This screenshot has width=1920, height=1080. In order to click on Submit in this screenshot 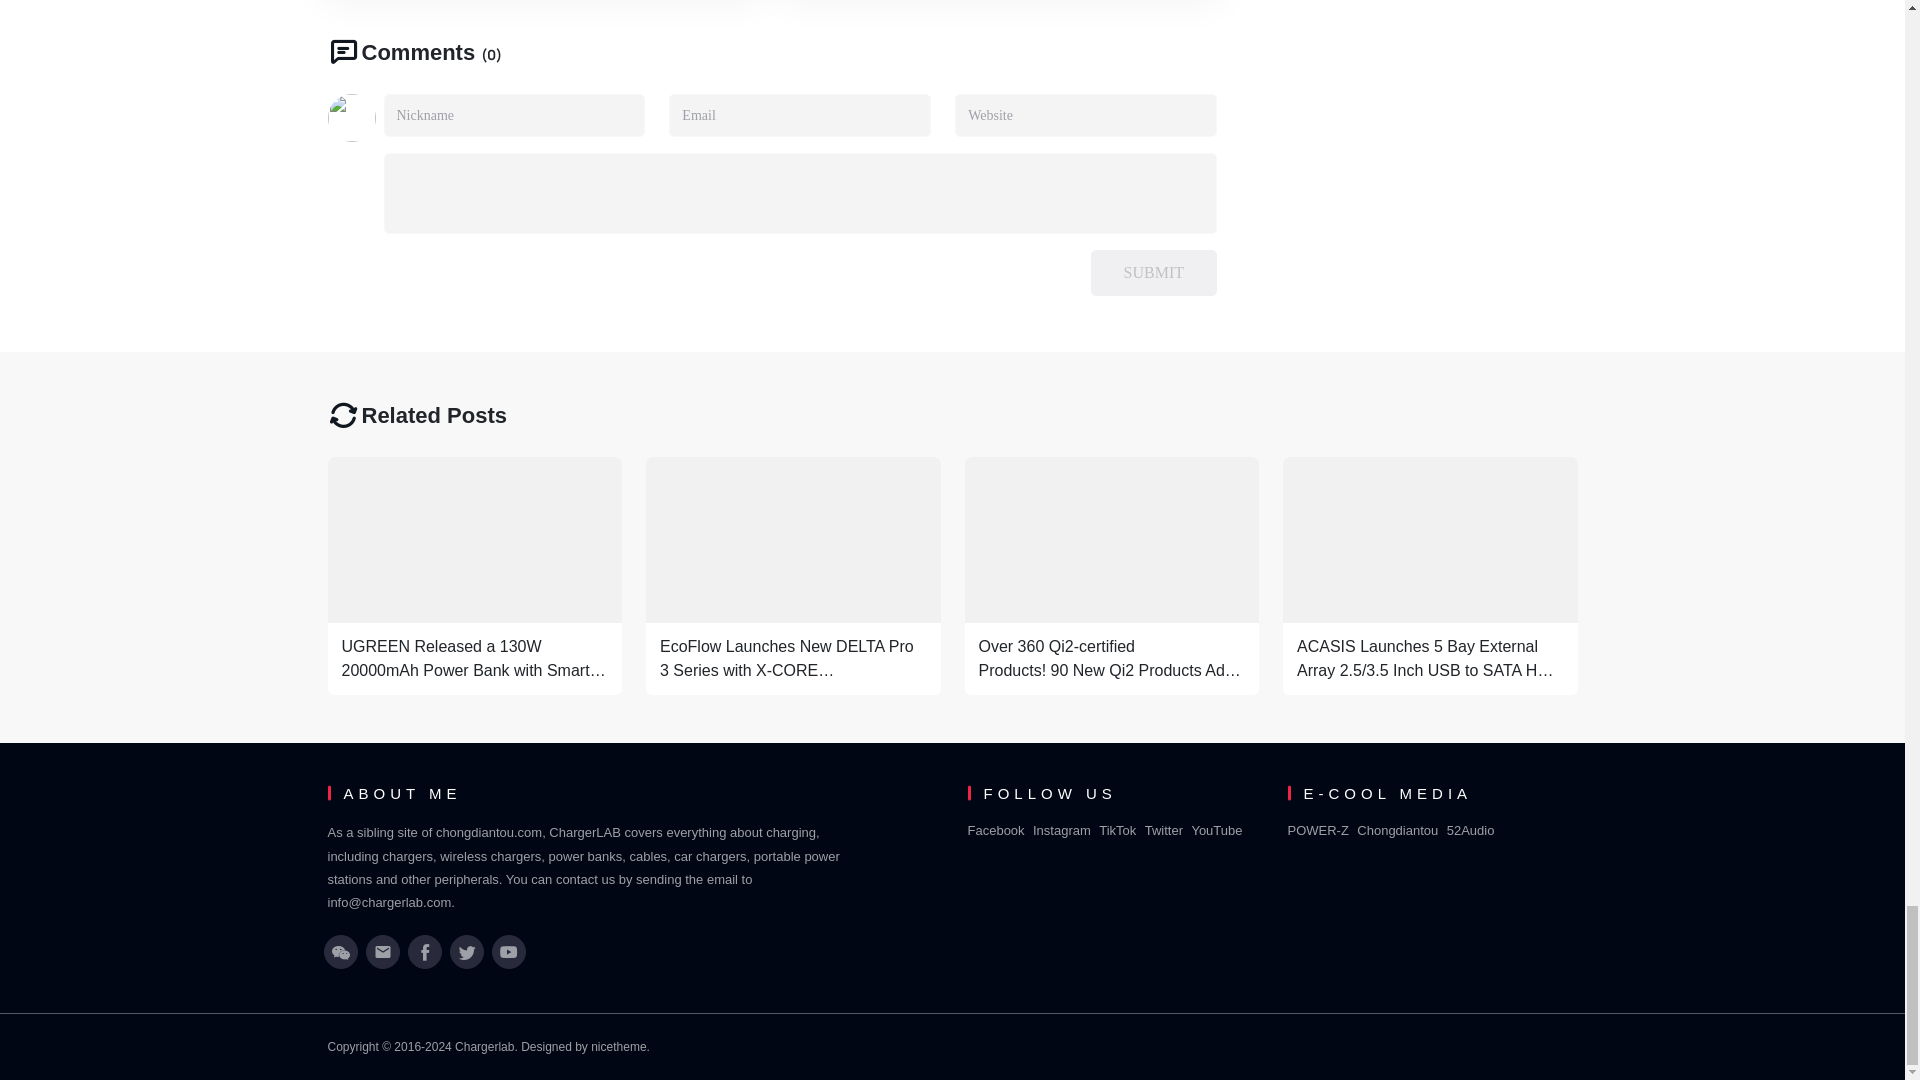, I will do `click(1154, 272)`.